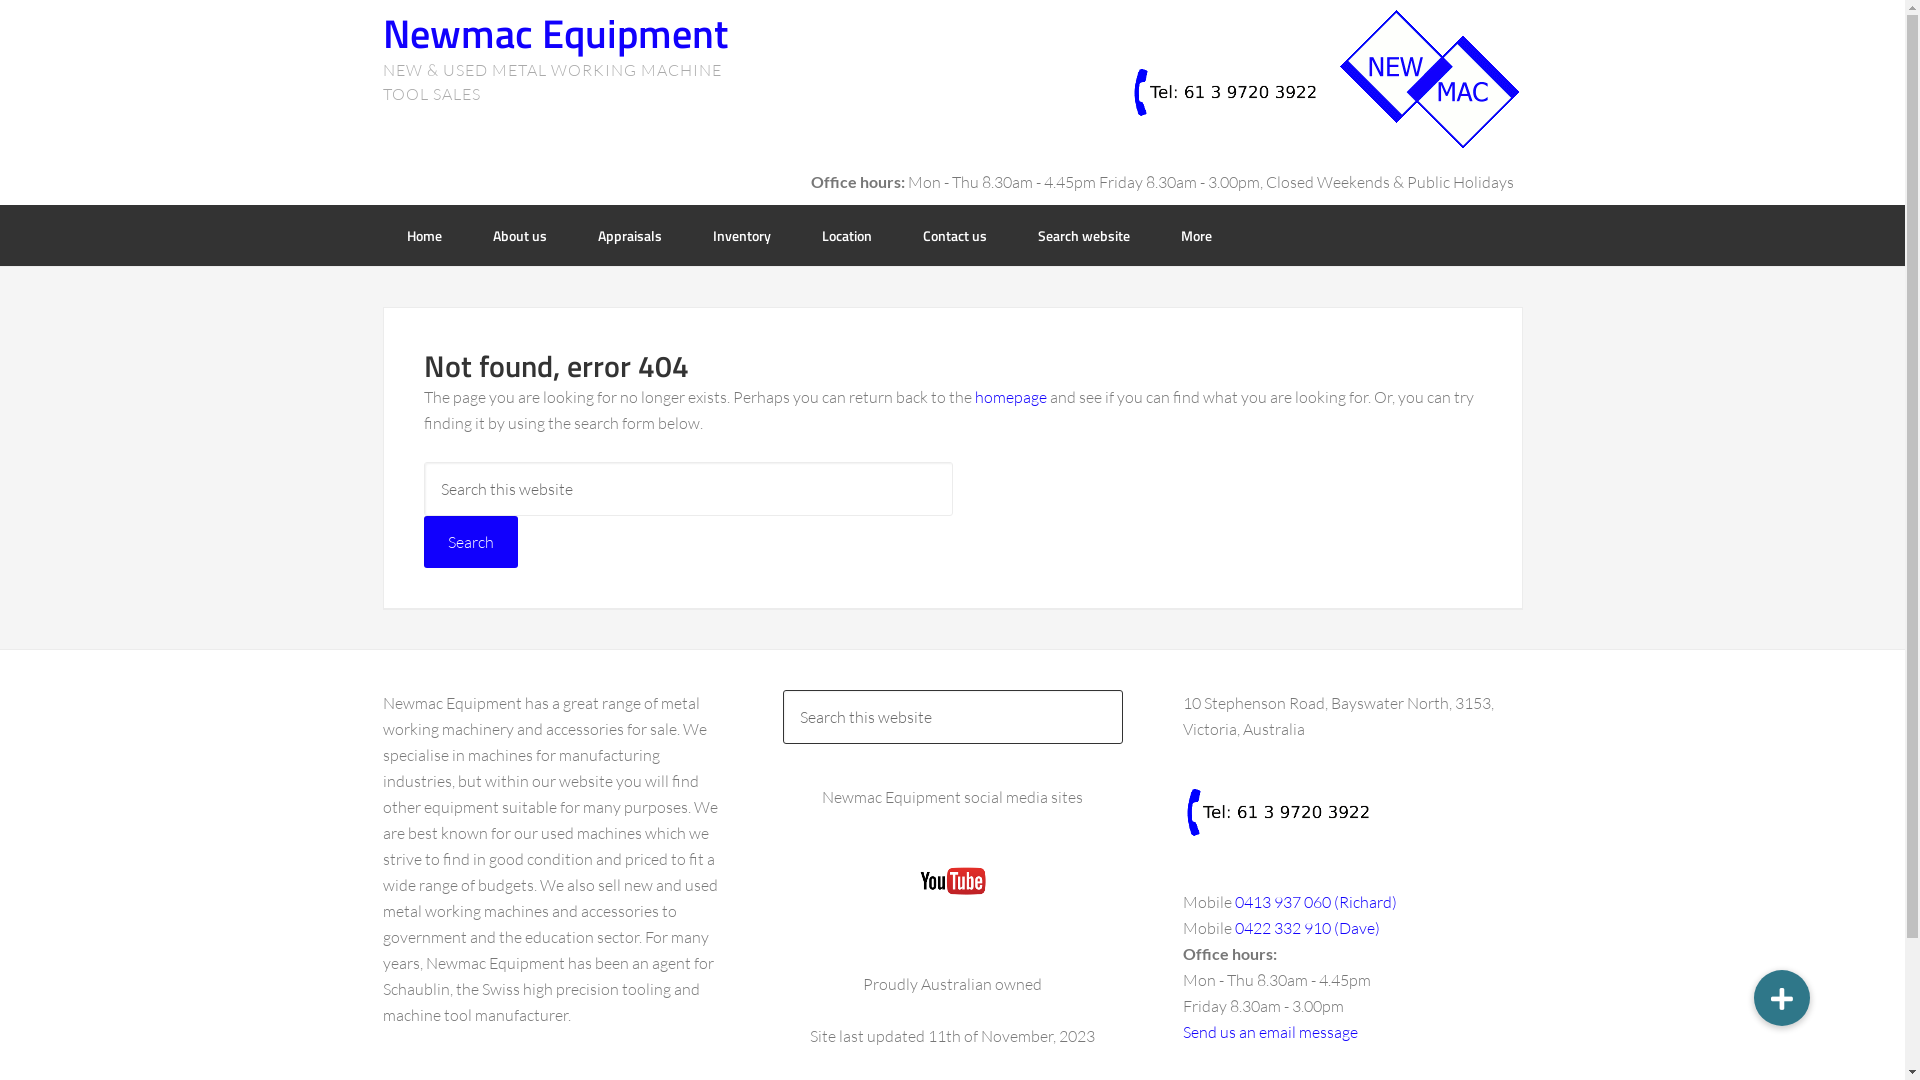 The width and height of the screenshot is (1920, 1080). I want to click on homepage, so click(1010, 397).